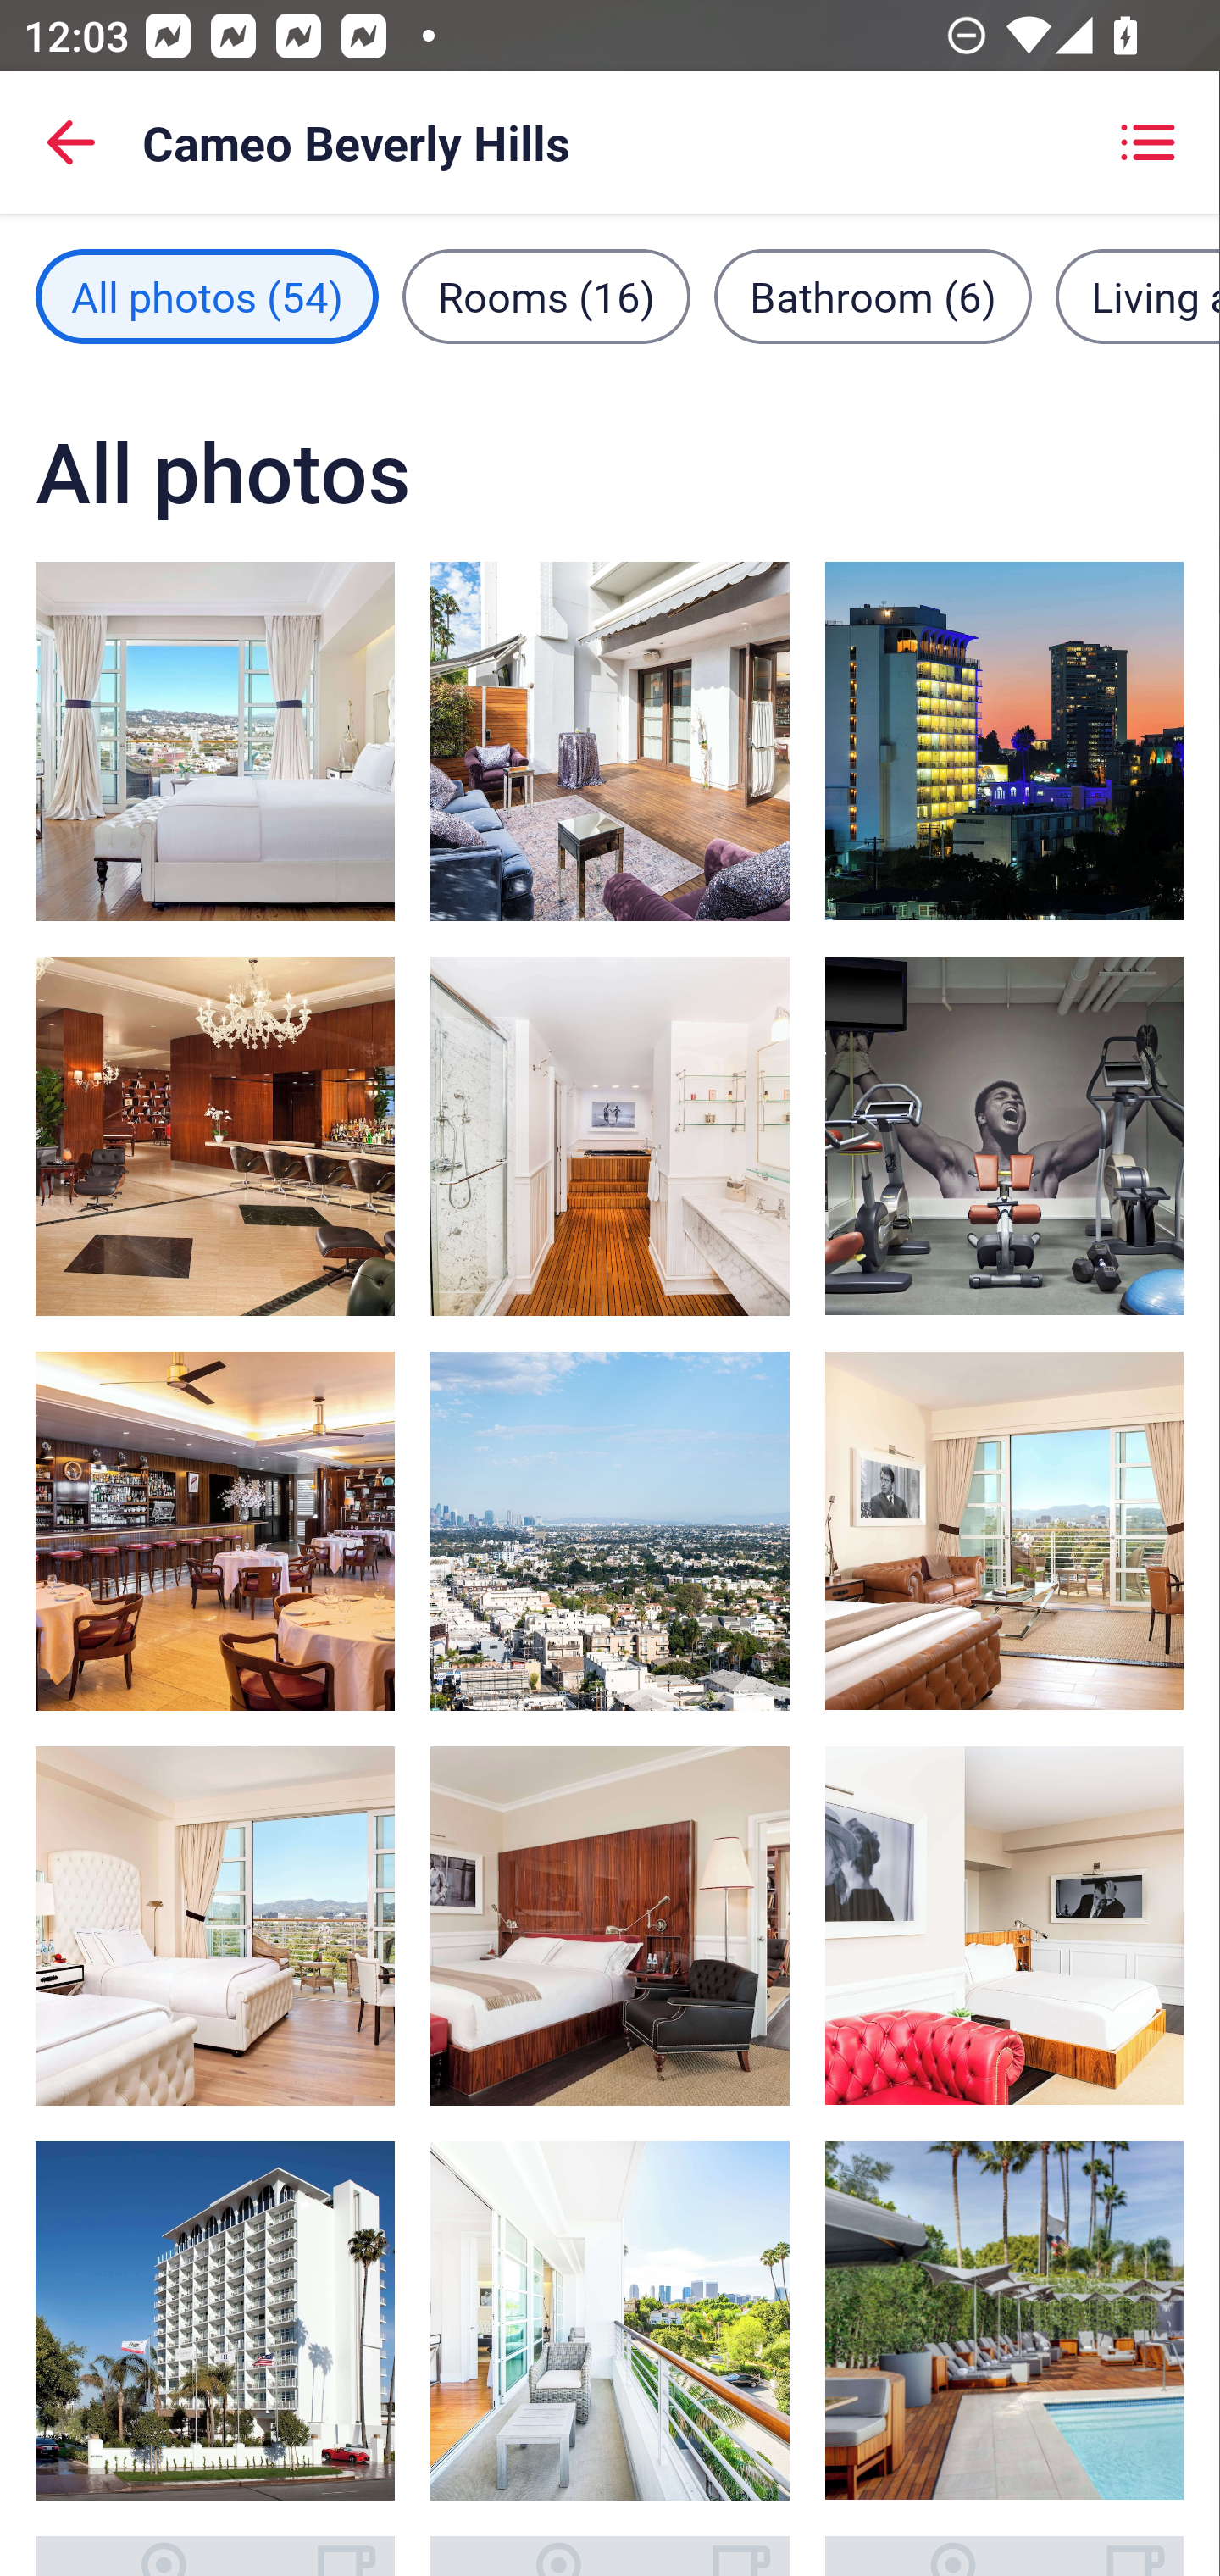  Describe the element at coordinates (71, 142) in the screenshot. I see `Back` at that location.